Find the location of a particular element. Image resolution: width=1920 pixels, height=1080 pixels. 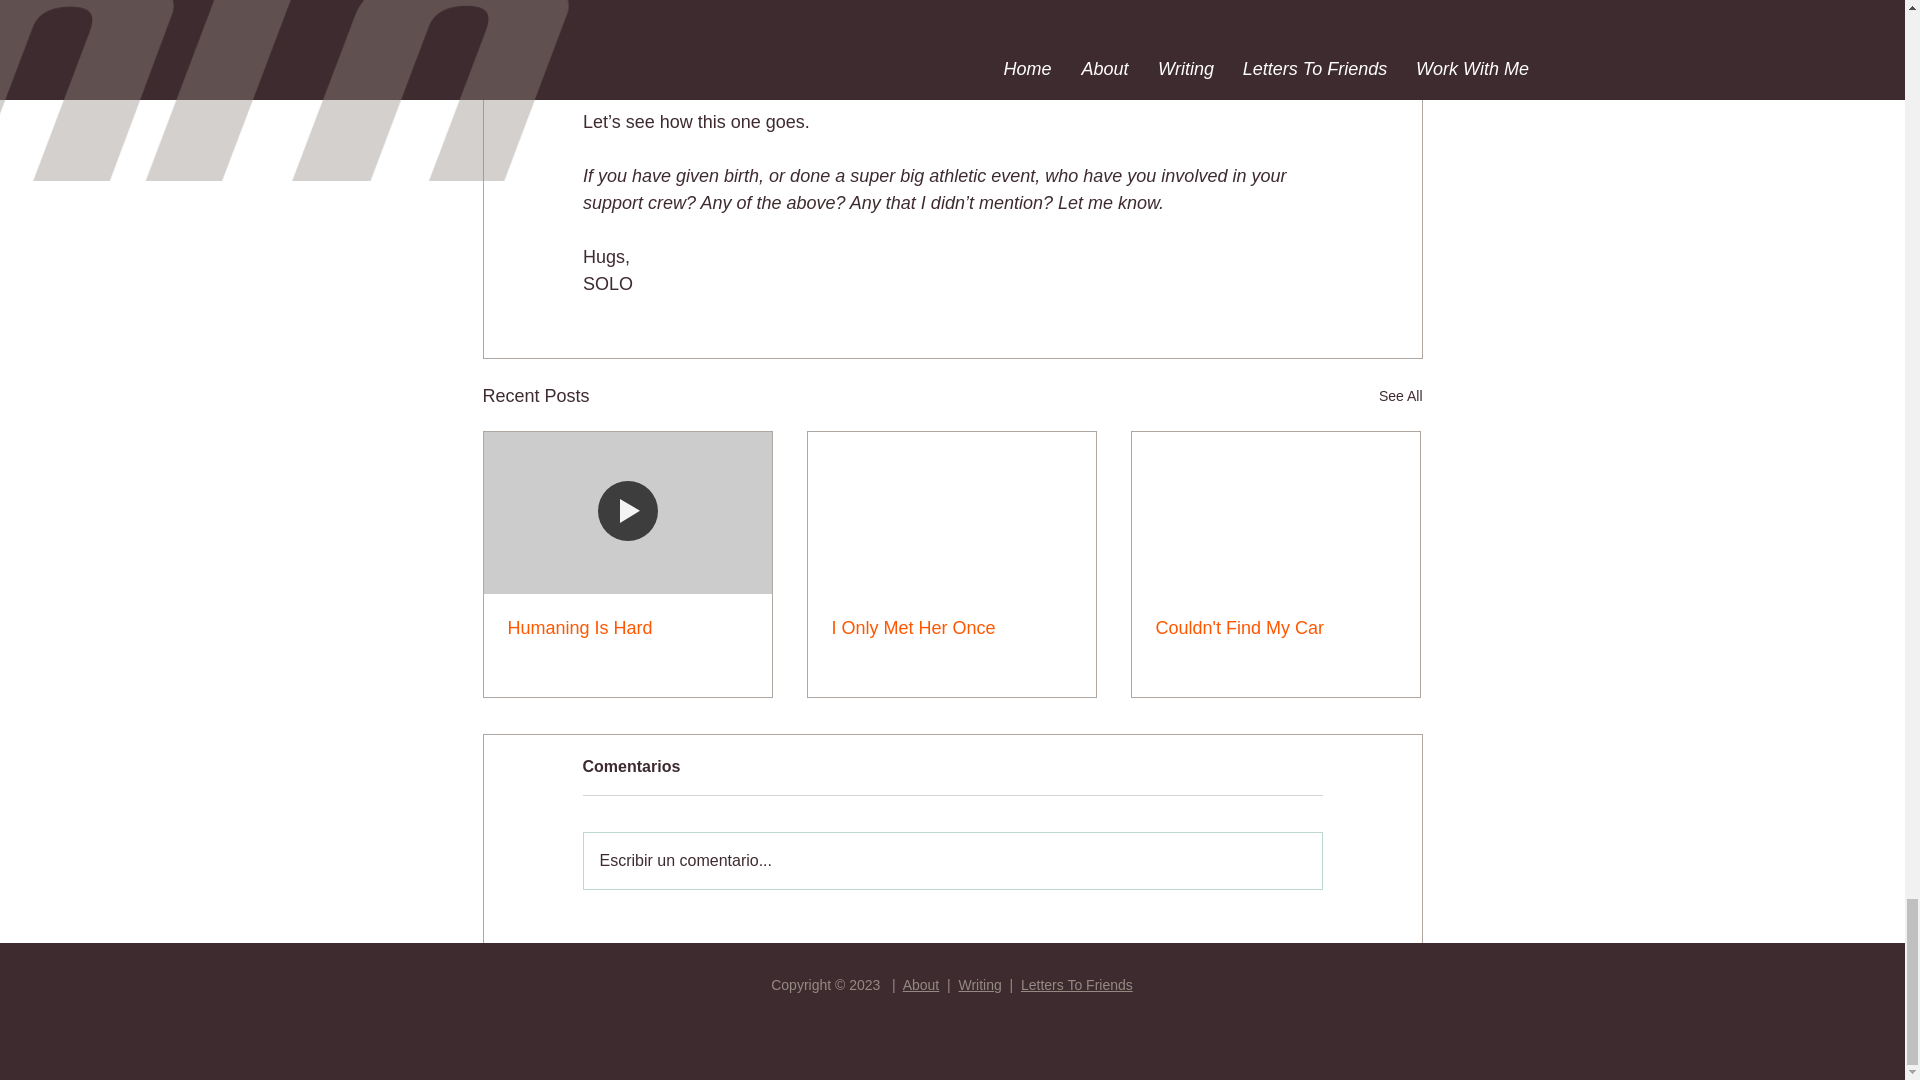

Humaning Is Hard is located at coordinates (628, 628).